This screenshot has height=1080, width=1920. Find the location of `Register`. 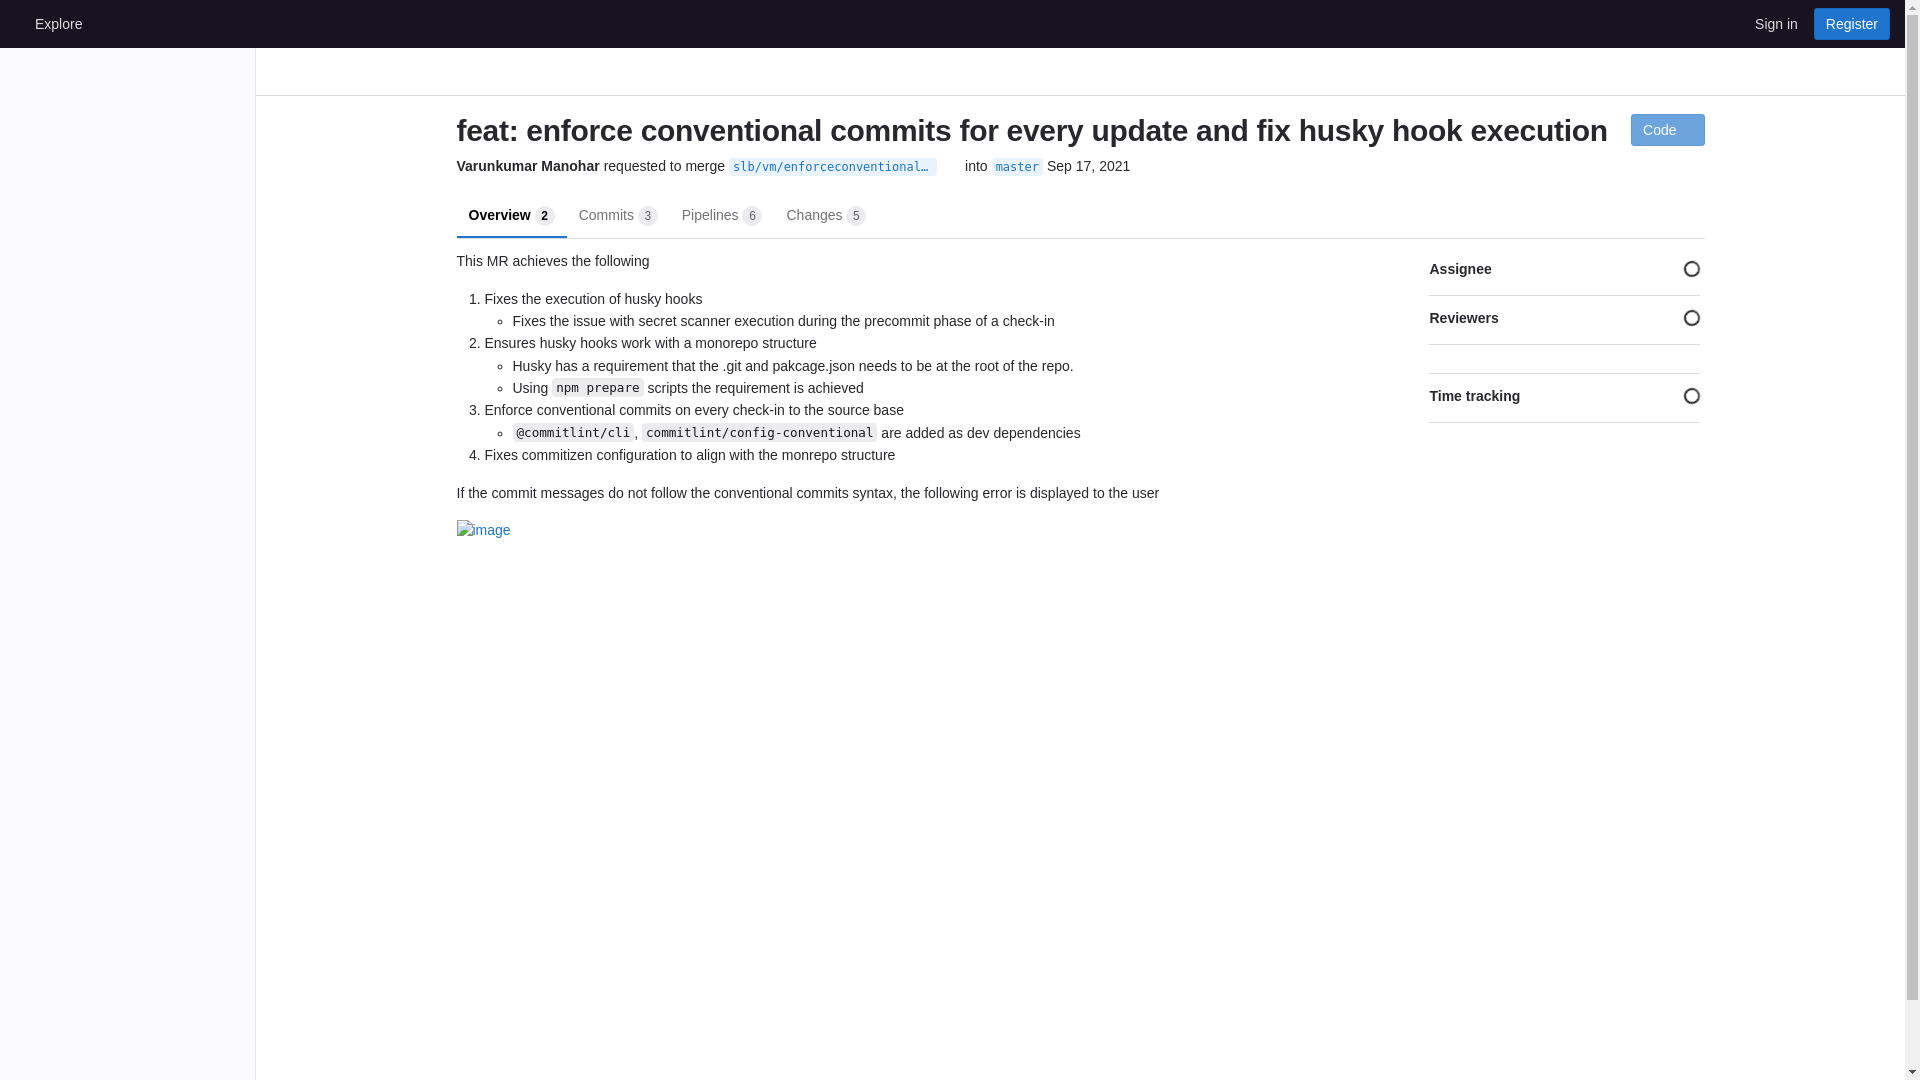

Register is located at coordinates (1852, 23).